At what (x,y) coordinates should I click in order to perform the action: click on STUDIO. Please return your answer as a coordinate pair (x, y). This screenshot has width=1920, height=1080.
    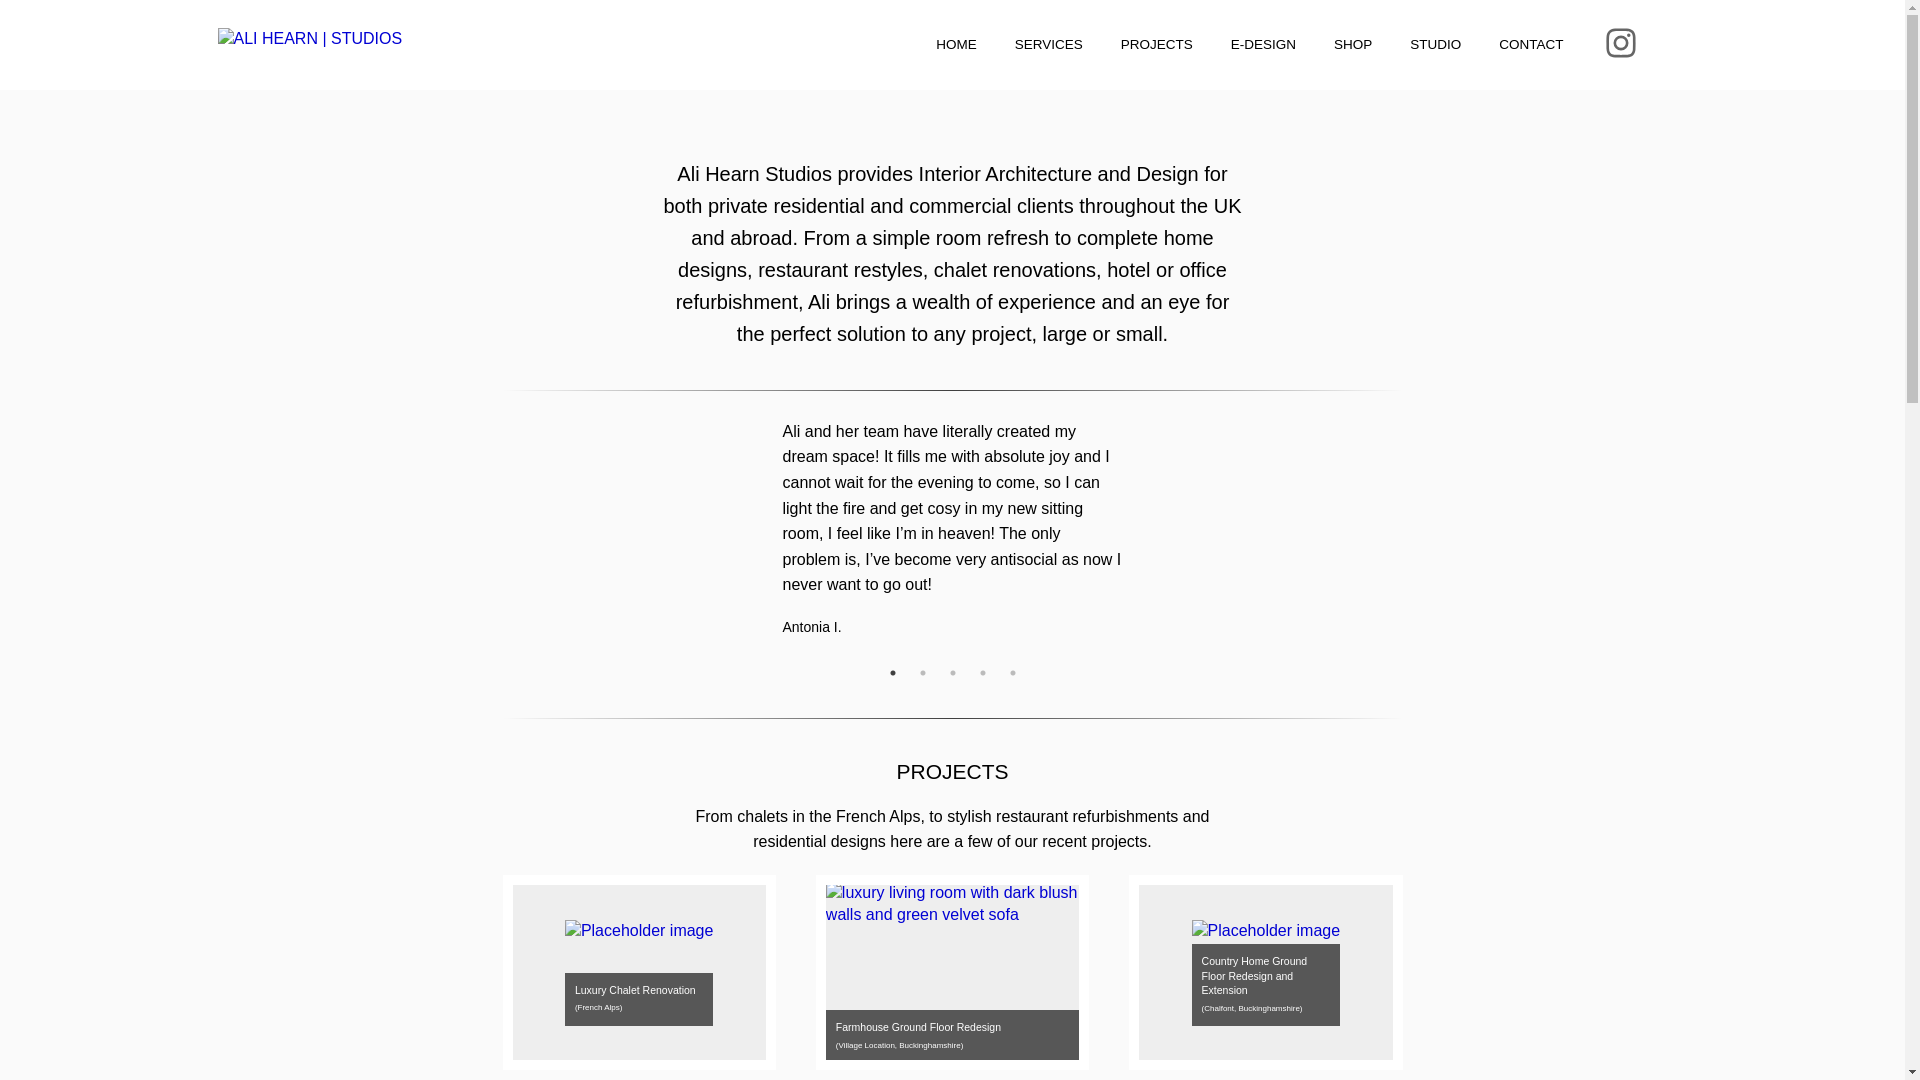
    Looking at the image, I should click on (1436, 45).